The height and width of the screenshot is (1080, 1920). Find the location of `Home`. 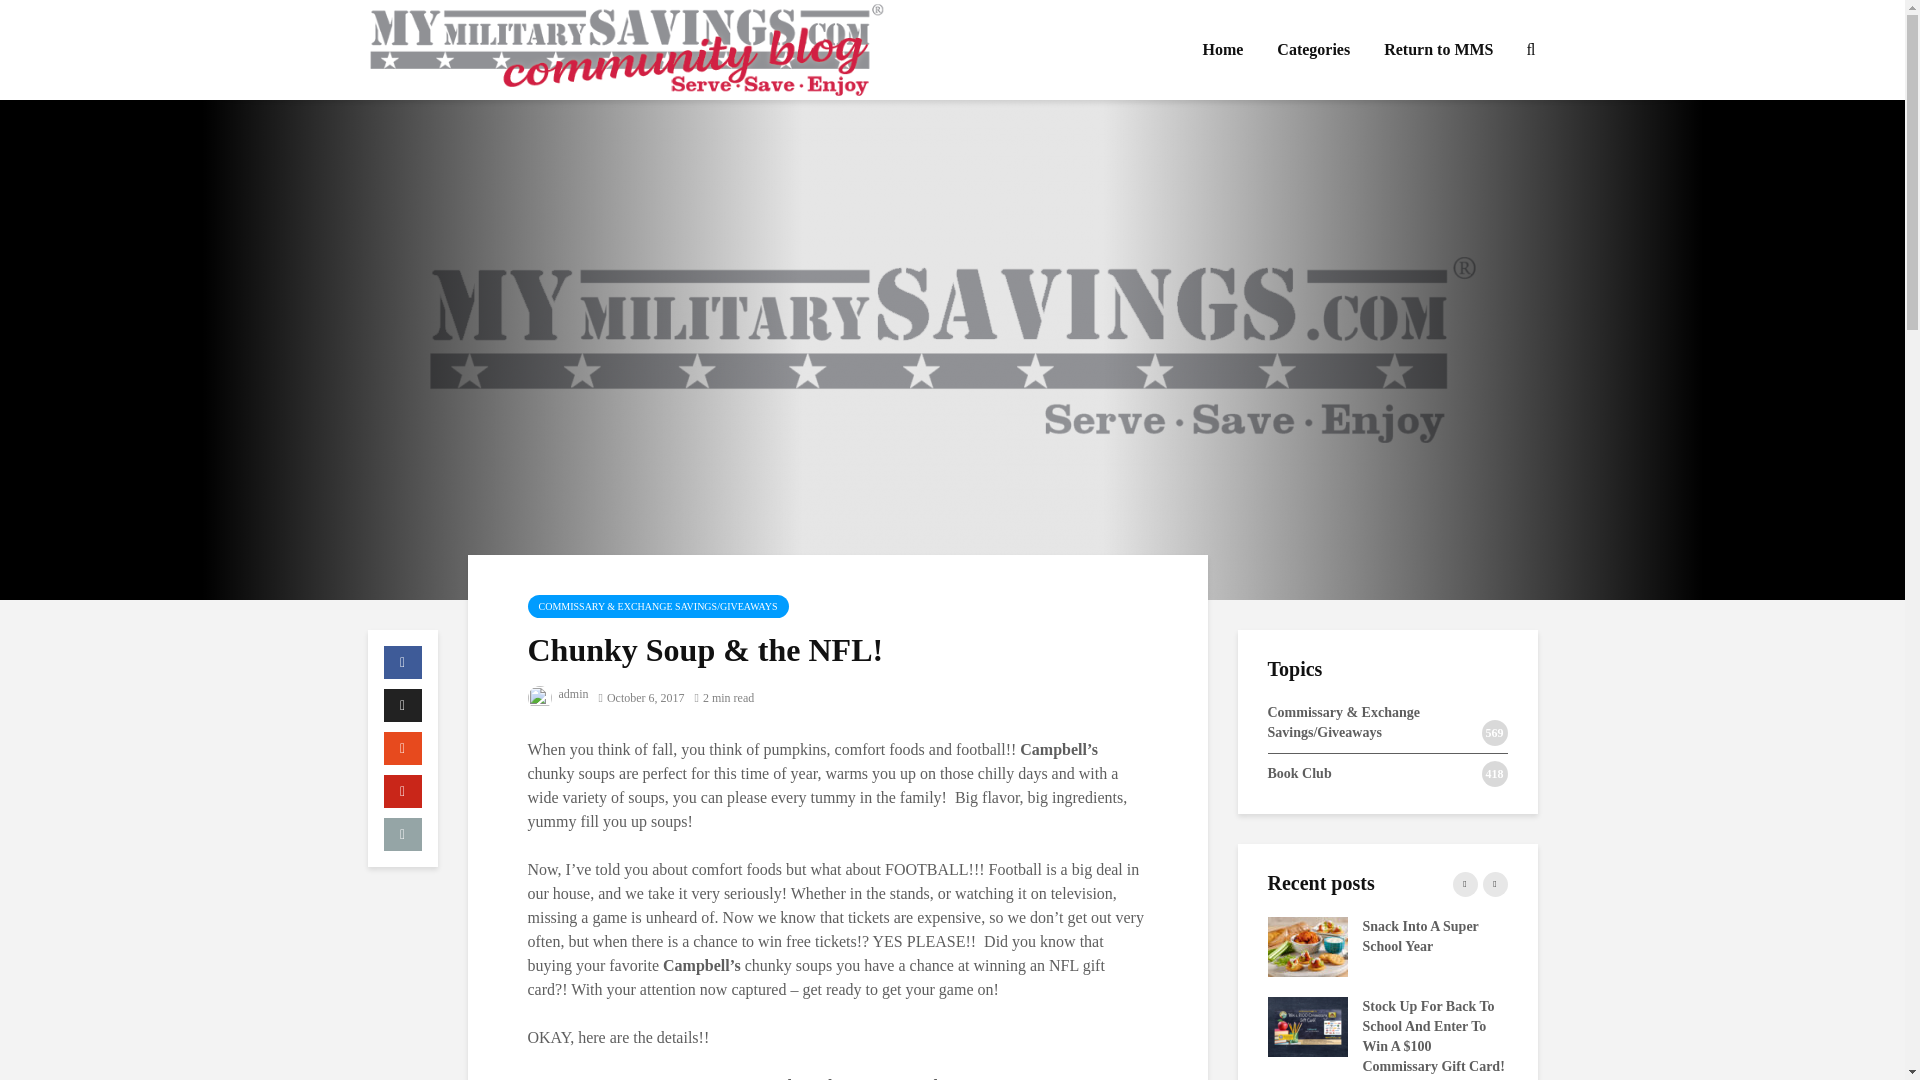

Home is located at coordinates (1222, 50).